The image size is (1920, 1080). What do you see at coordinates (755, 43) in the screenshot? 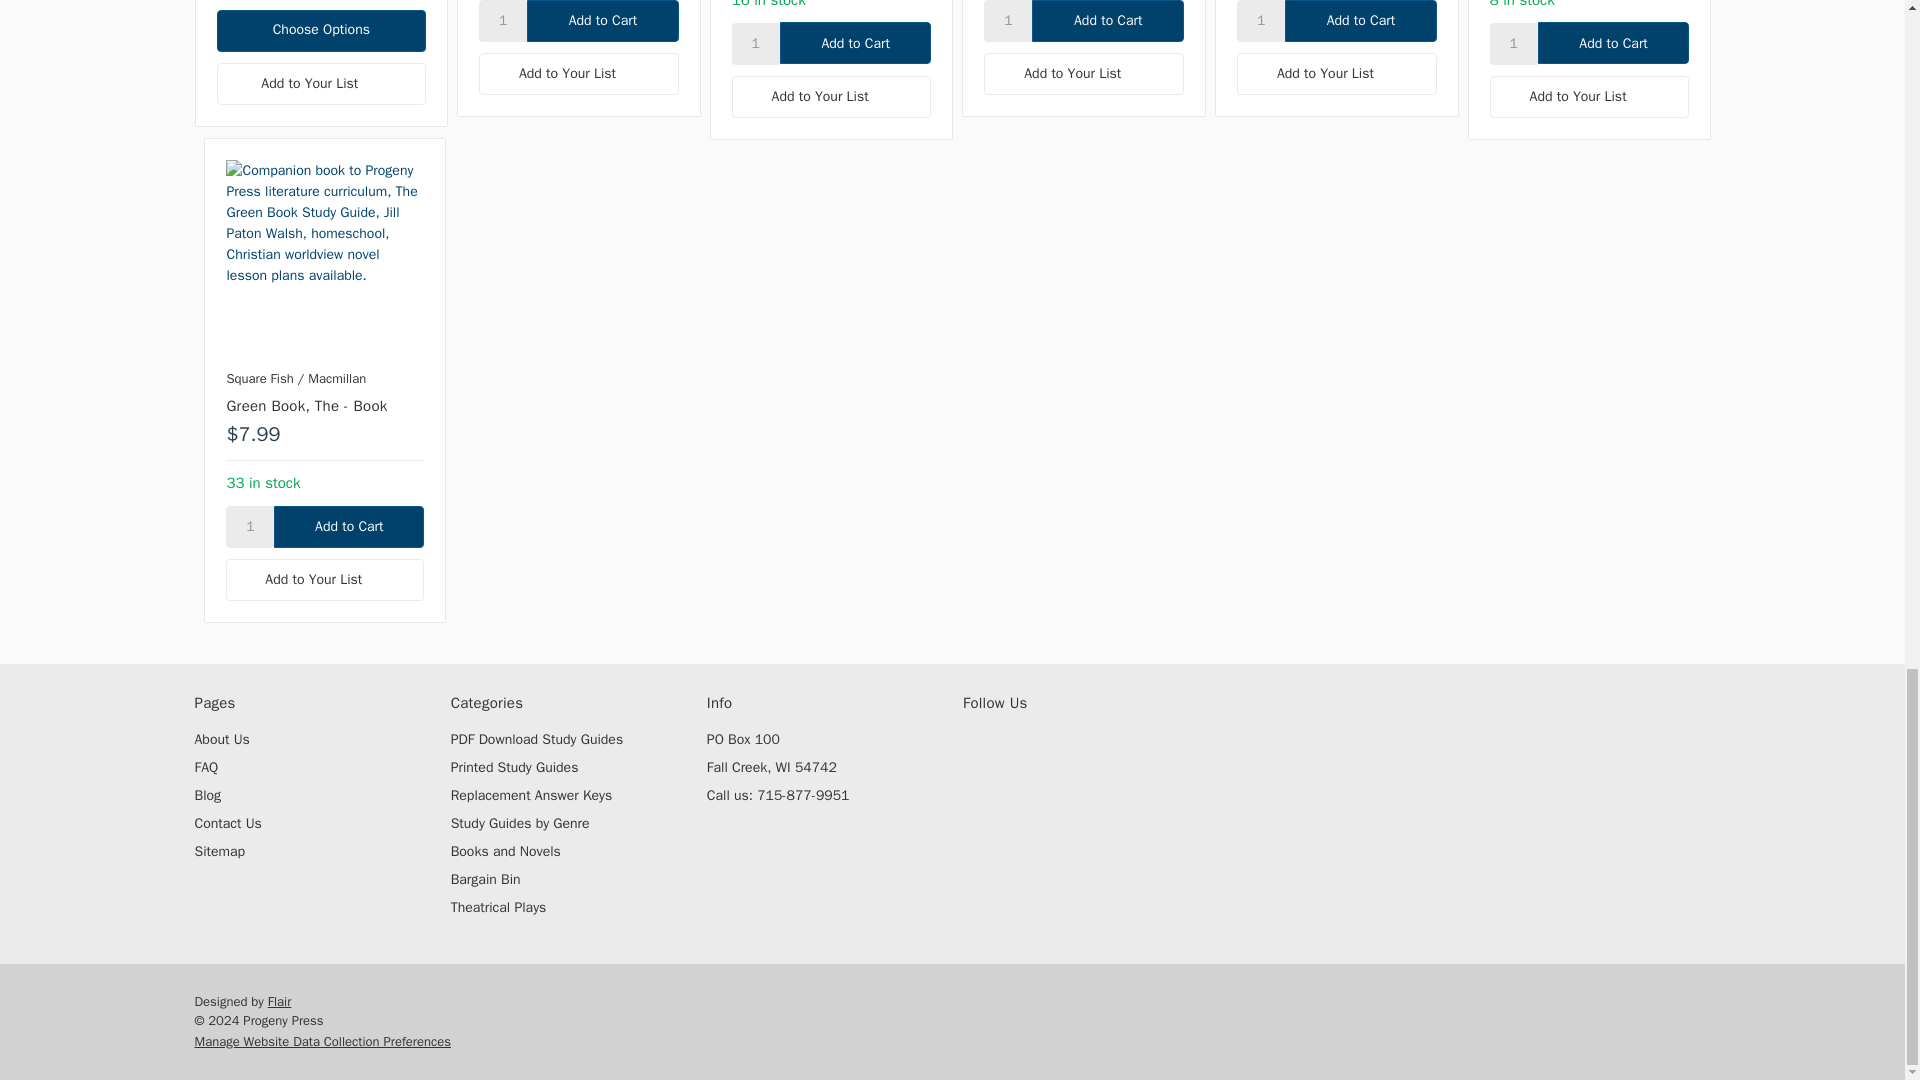
I see `1` at bounding box center [755, 43].